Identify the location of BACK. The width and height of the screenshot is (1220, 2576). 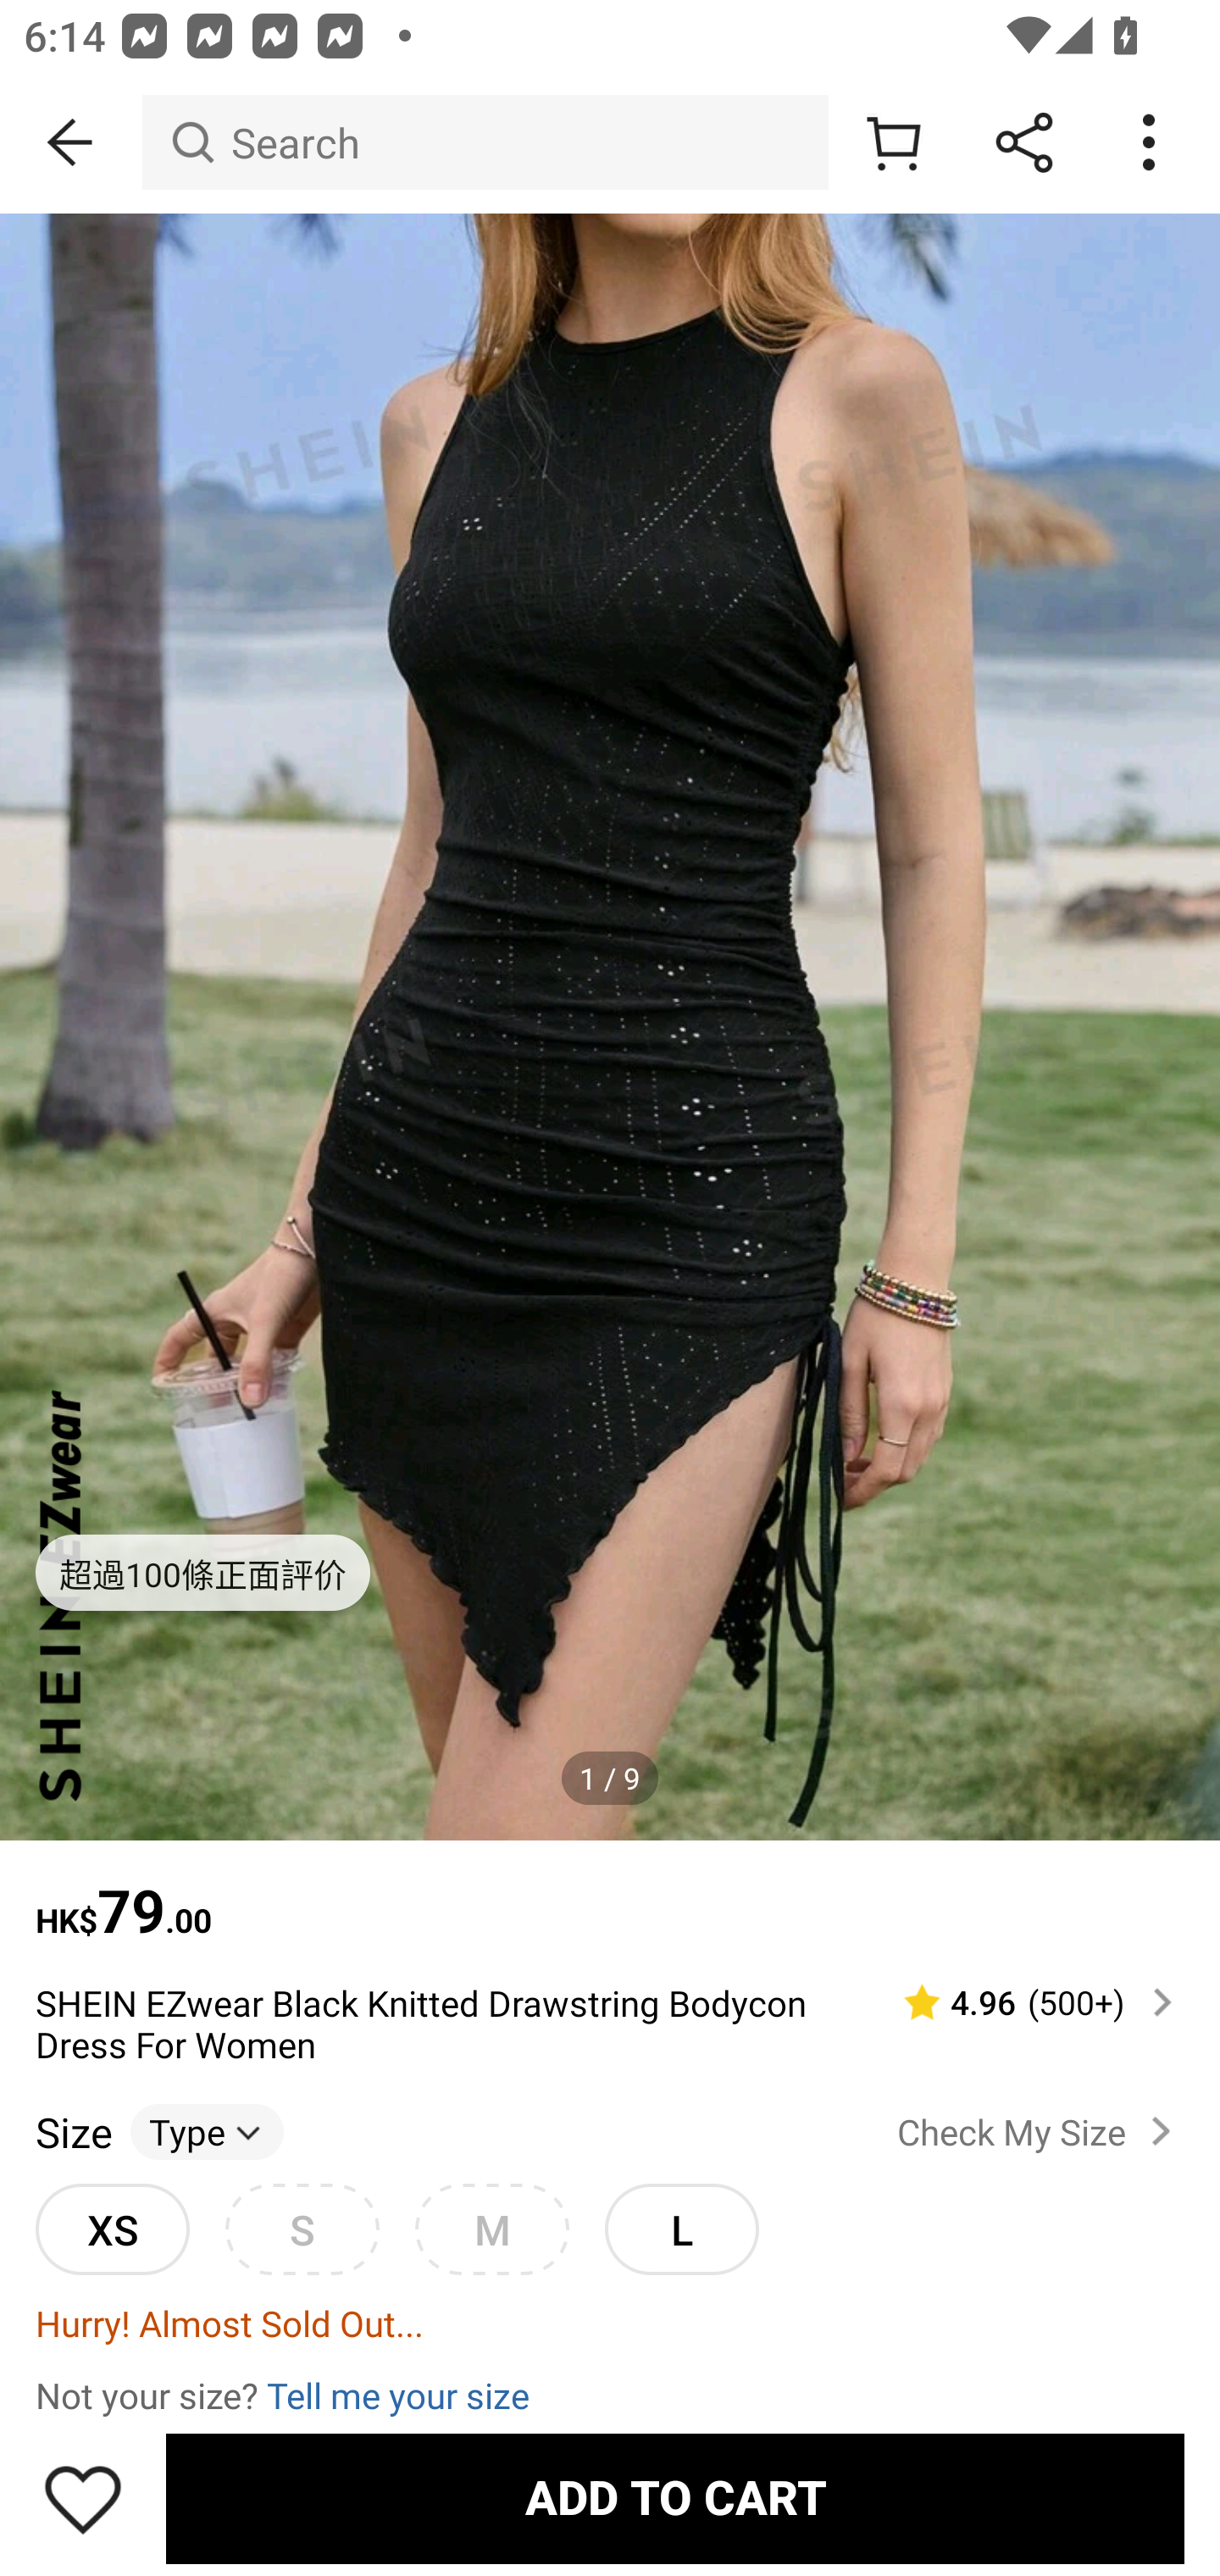
(71, 142).